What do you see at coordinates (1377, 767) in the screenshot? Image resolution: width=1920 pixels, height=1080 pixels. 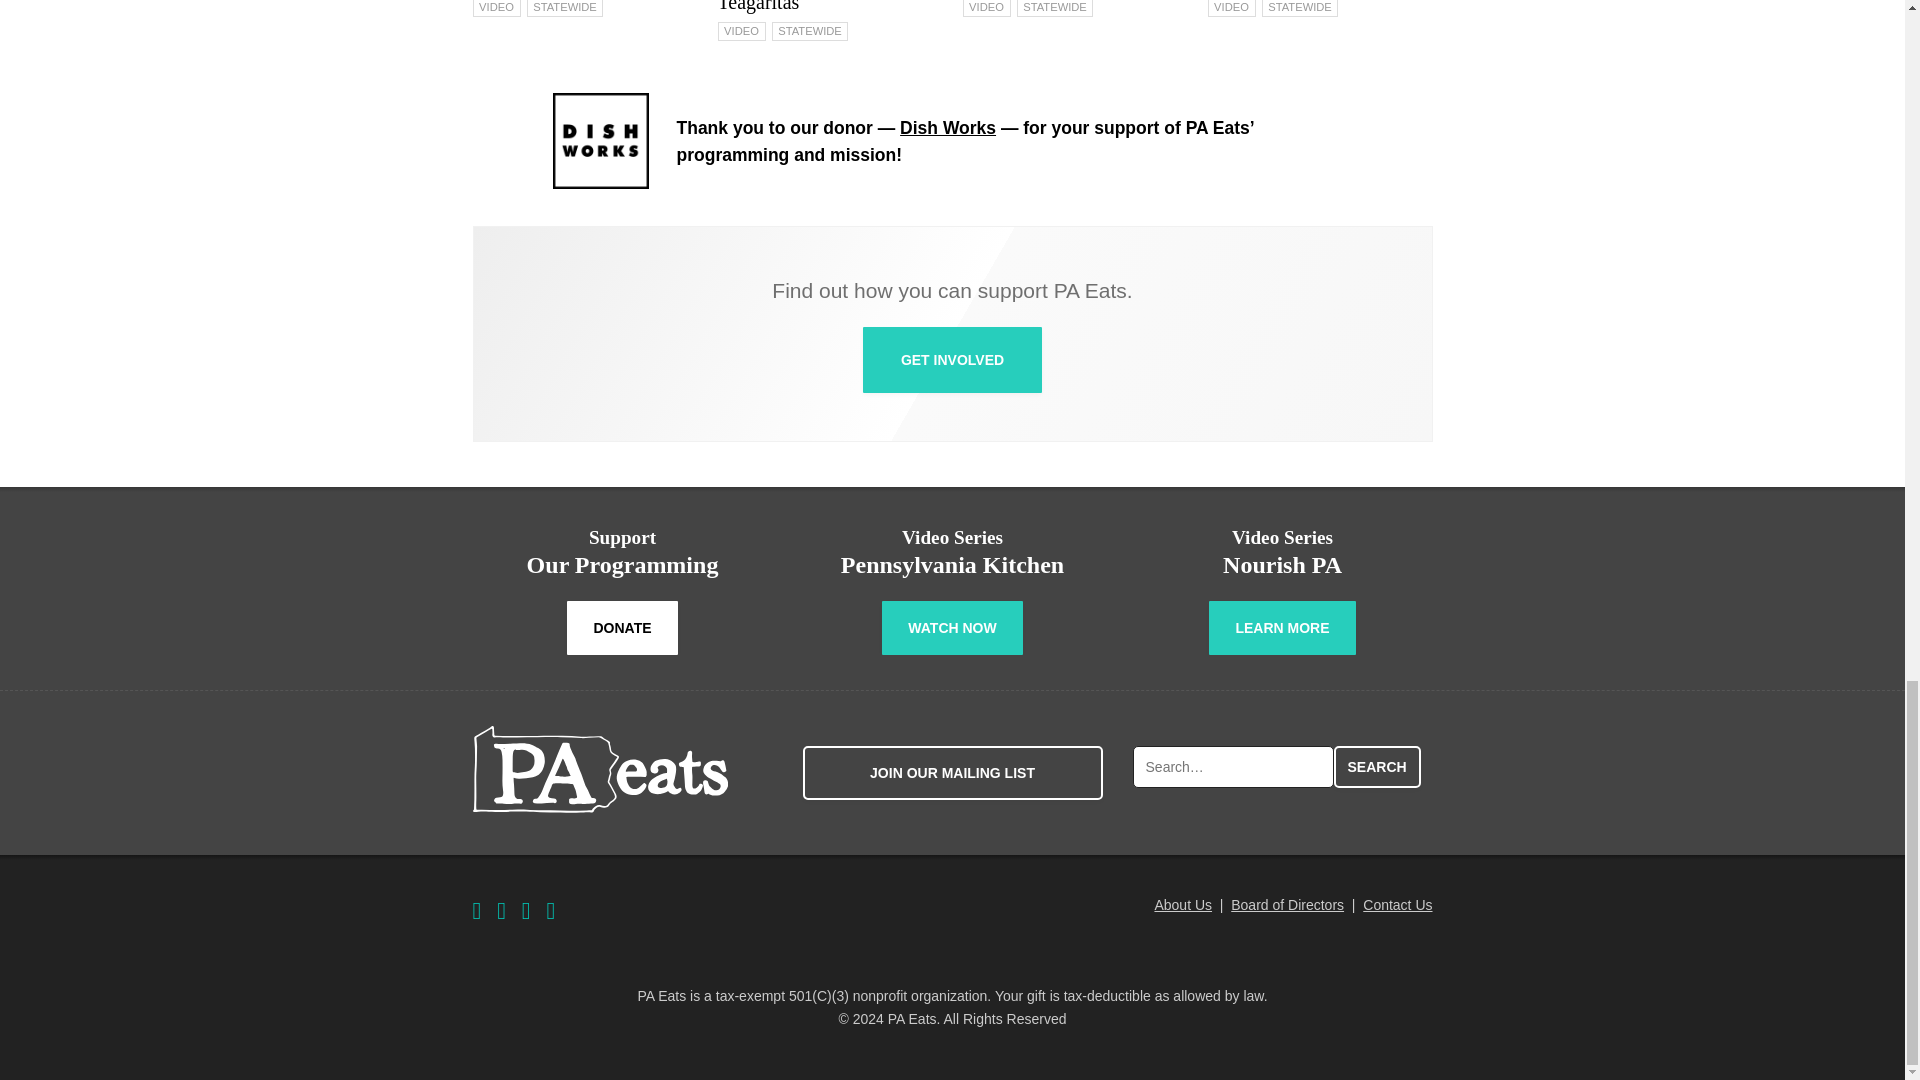 I see `Search` at bounding box center [1377, 767].